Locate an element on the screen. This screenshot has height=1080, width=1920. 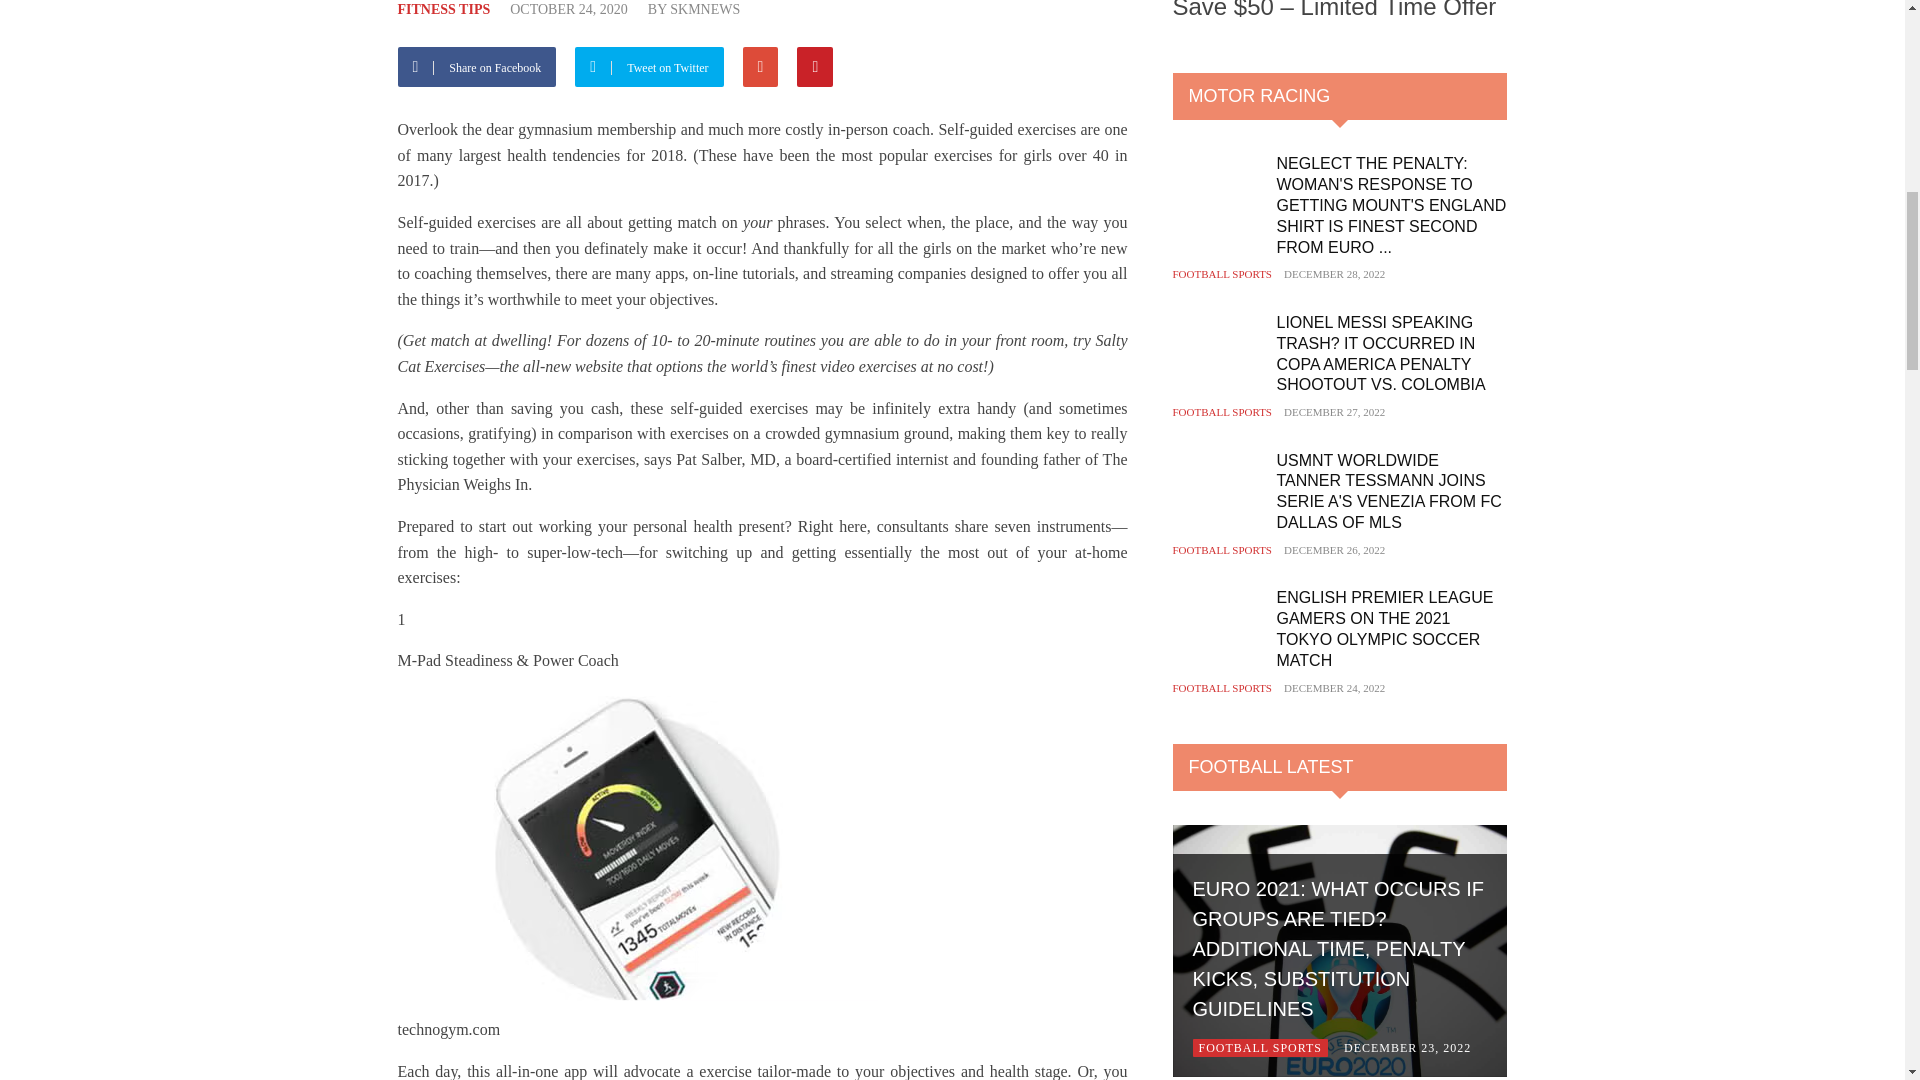
FITNESS TIPS is located at coordinates (444, 10).